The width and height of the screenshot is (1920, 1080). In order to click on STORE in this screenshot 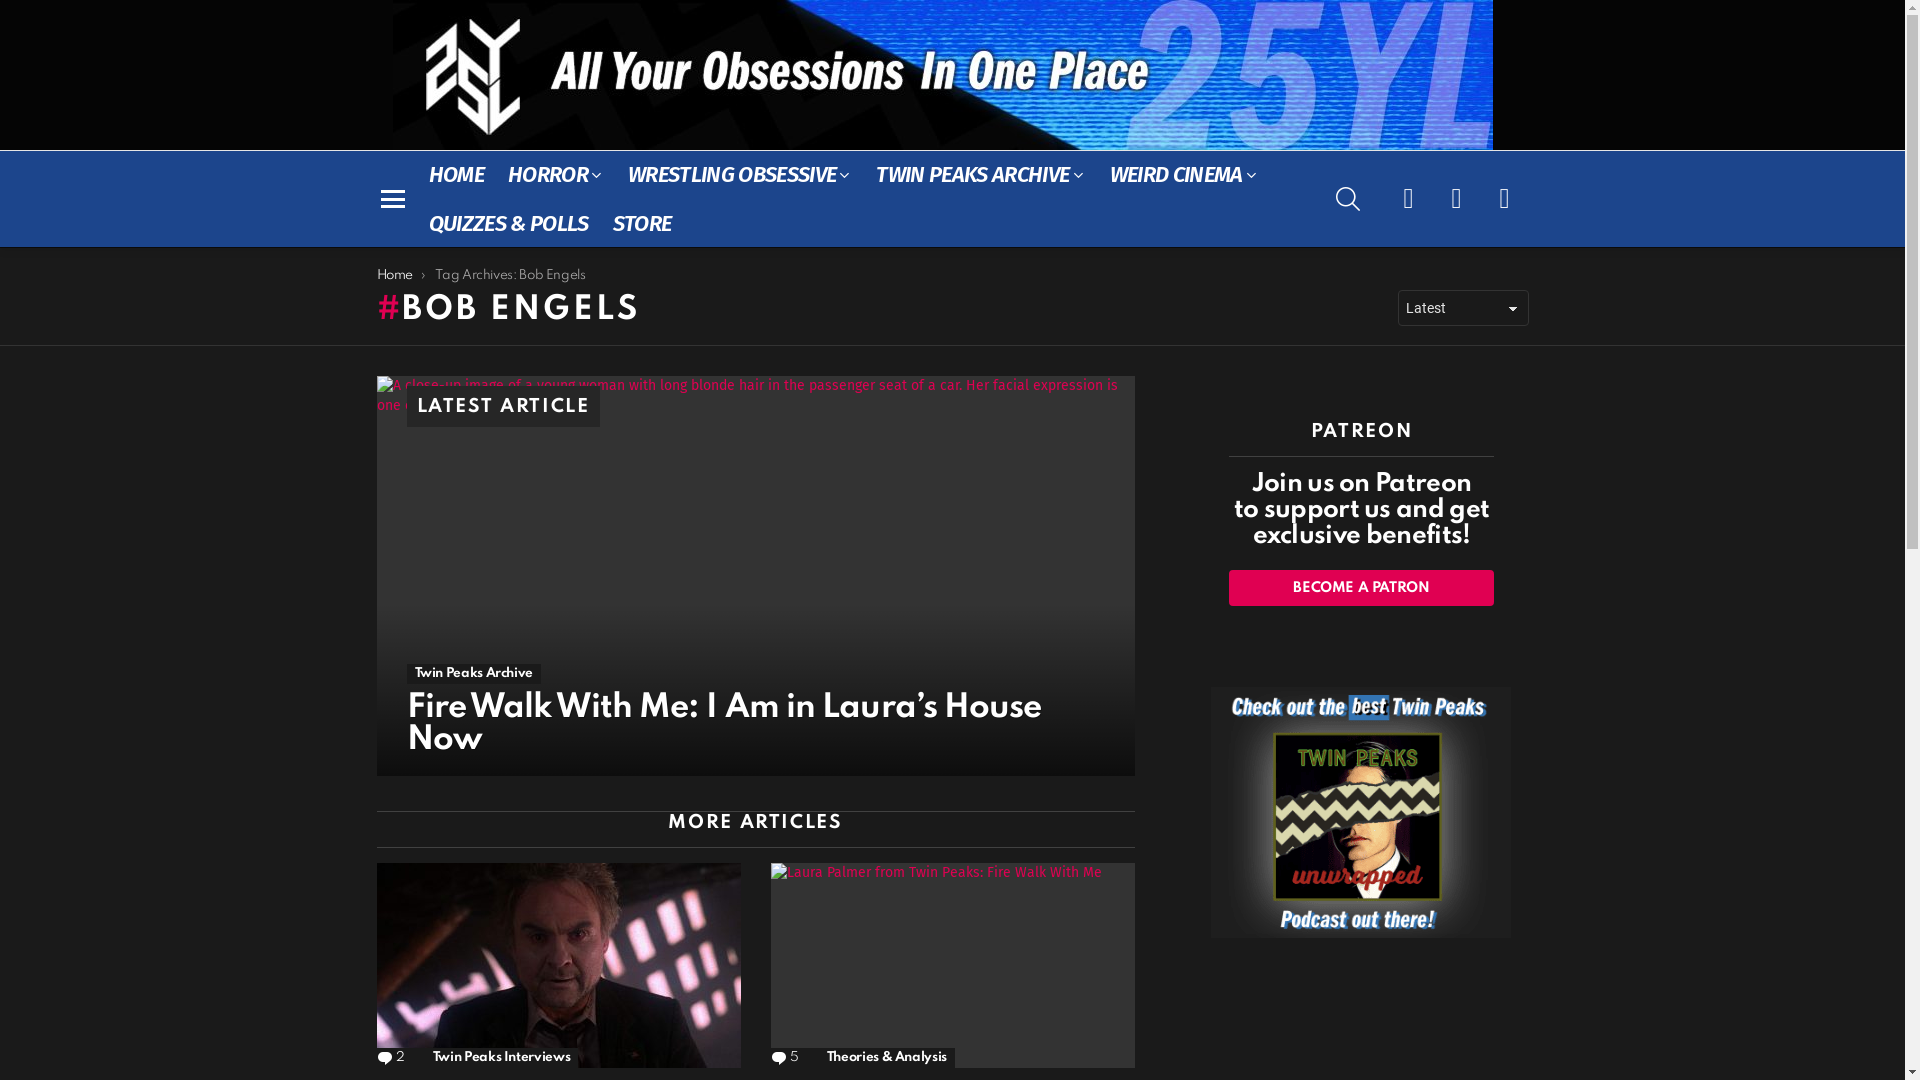, I will do `click(642, 224)`.